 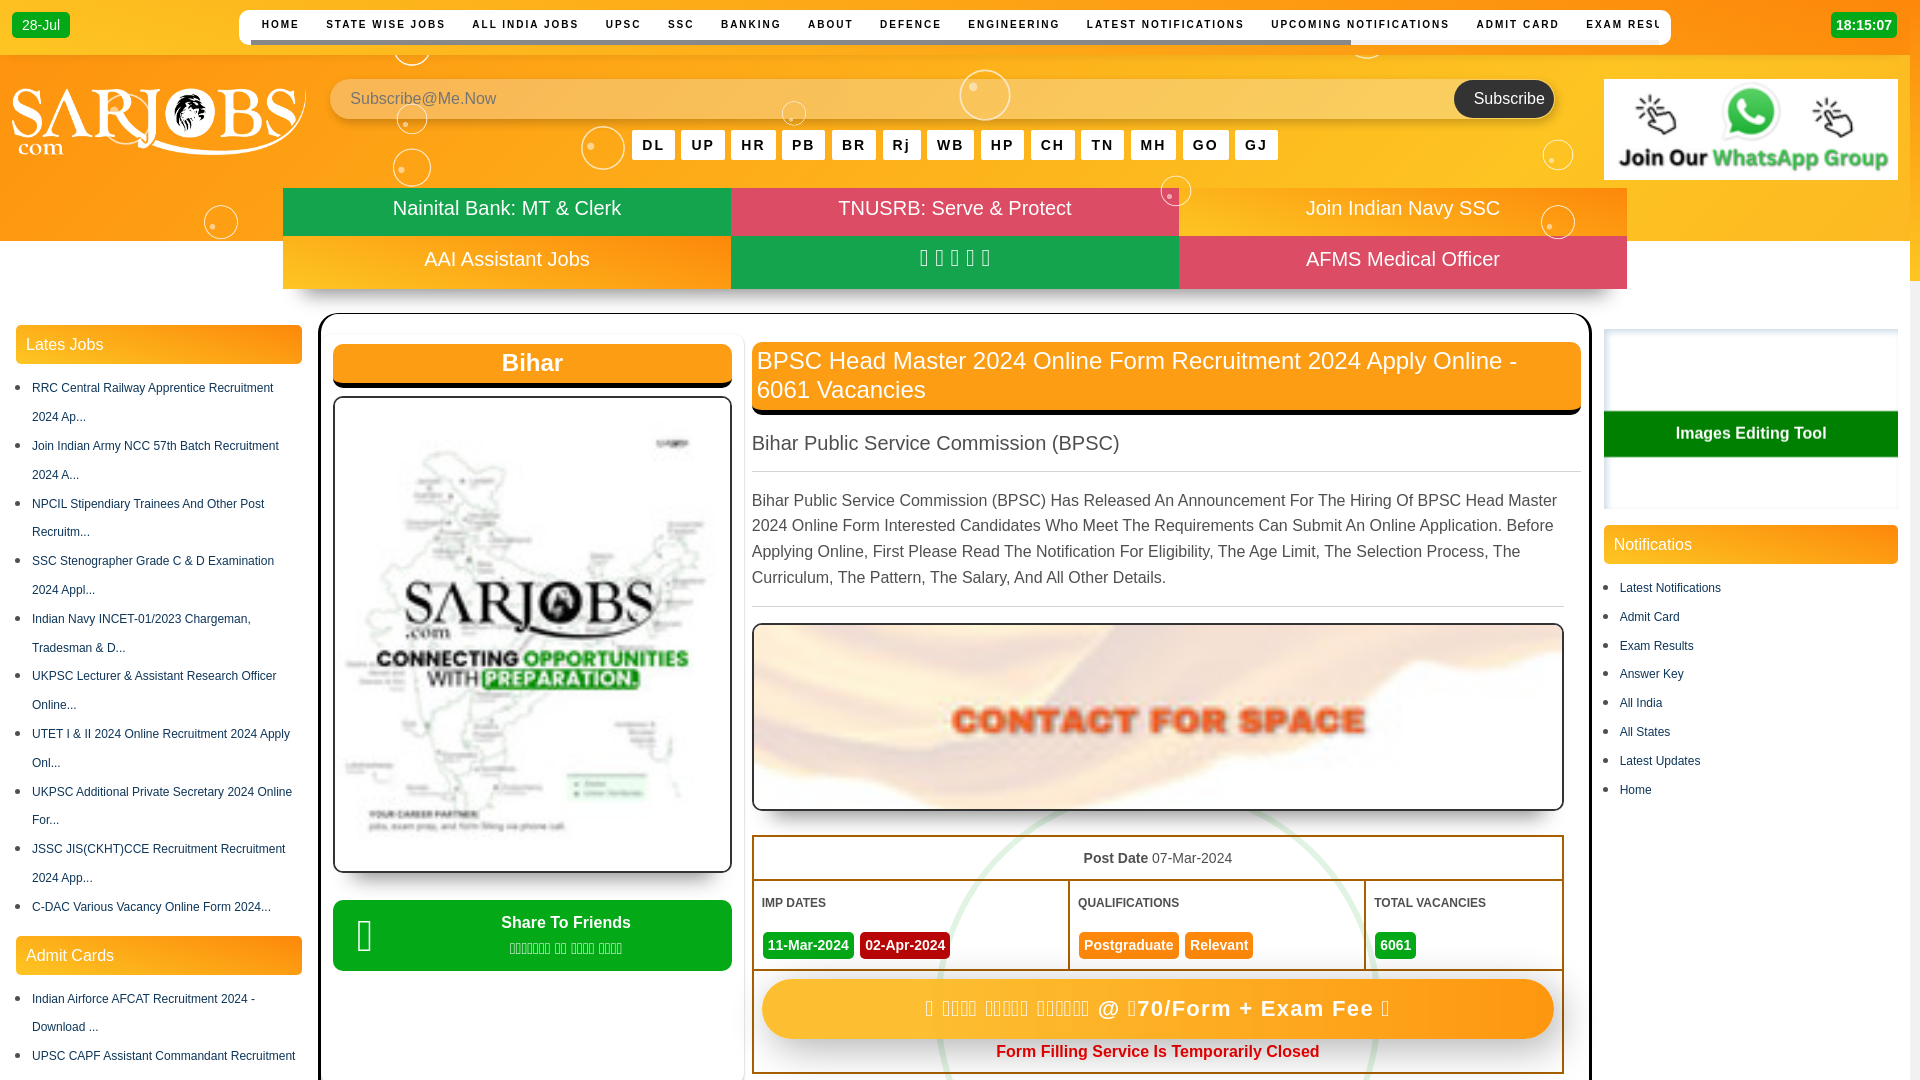 I want to click on DL, so click(x=653, y=144).